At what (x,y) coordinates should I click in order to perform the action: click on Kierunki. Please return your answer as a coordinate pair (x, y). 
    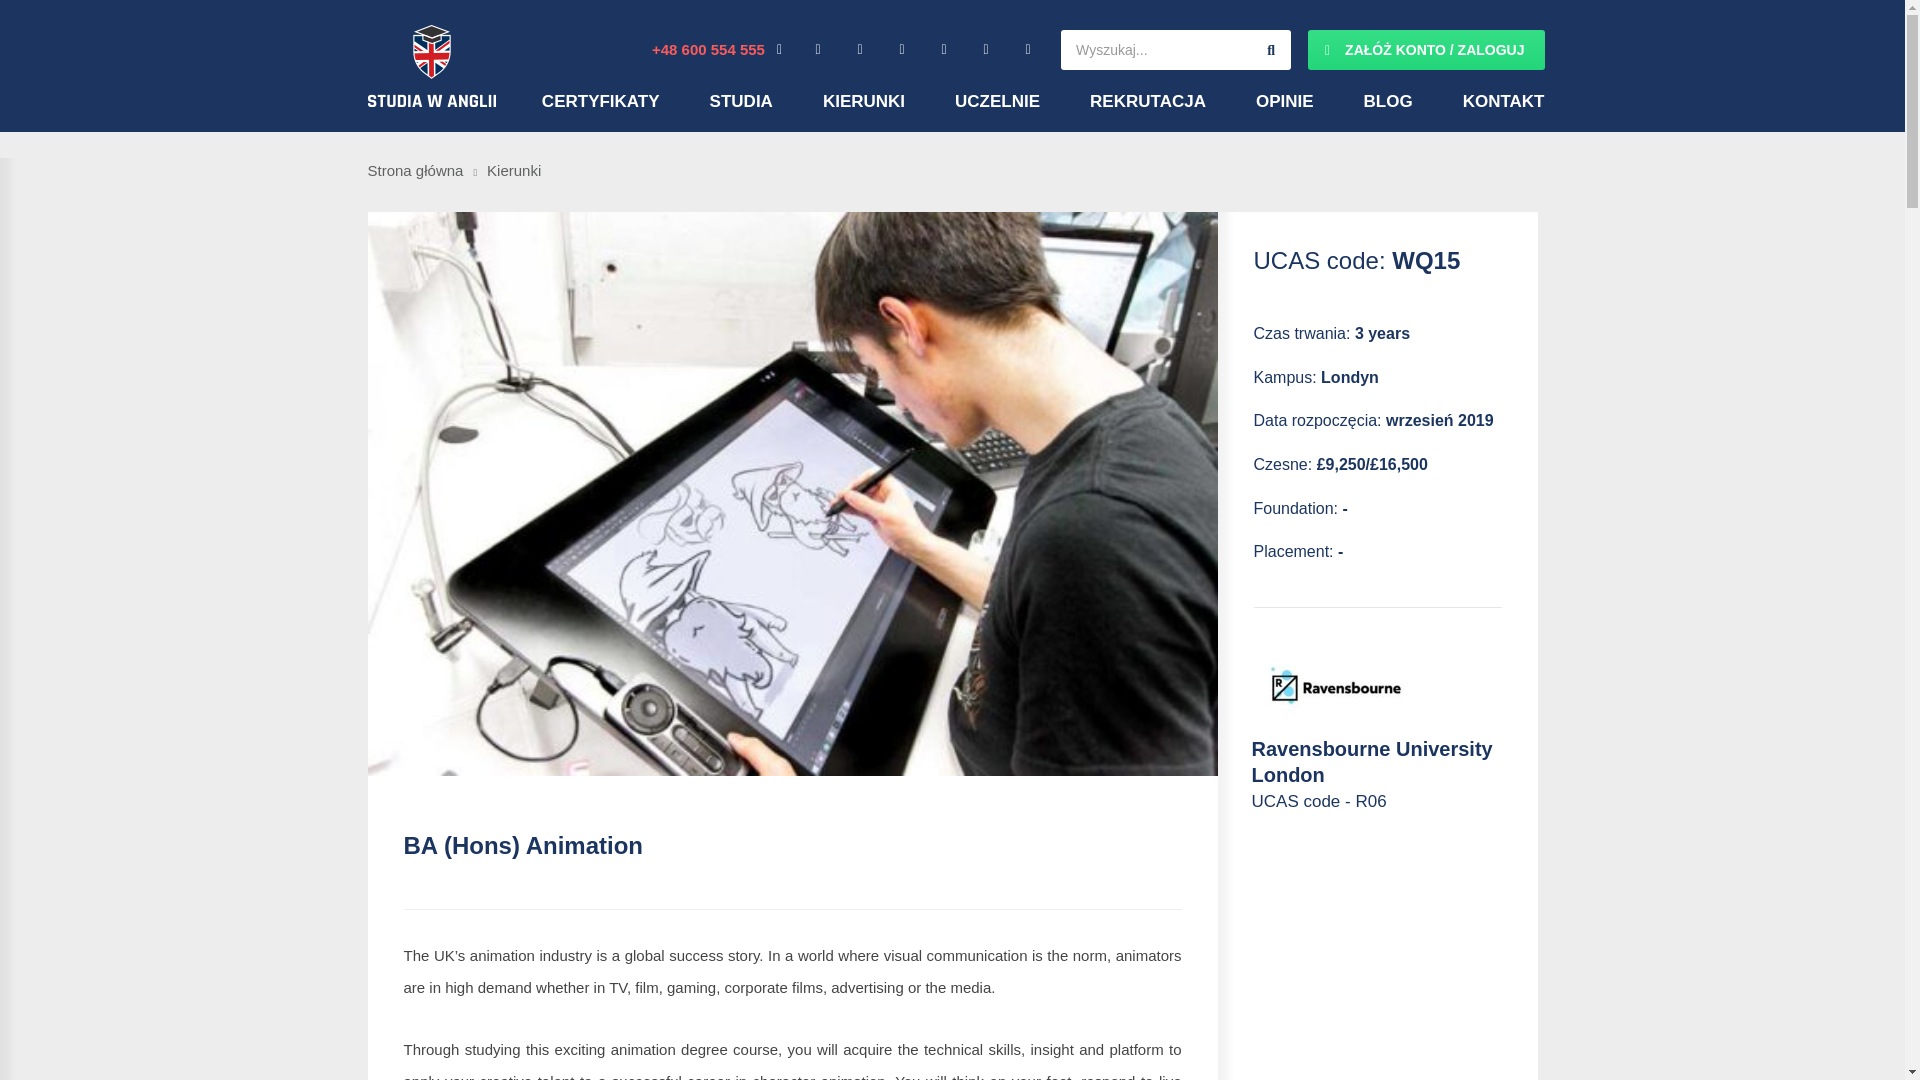
    Looking at the image, I should click on (514, 170).